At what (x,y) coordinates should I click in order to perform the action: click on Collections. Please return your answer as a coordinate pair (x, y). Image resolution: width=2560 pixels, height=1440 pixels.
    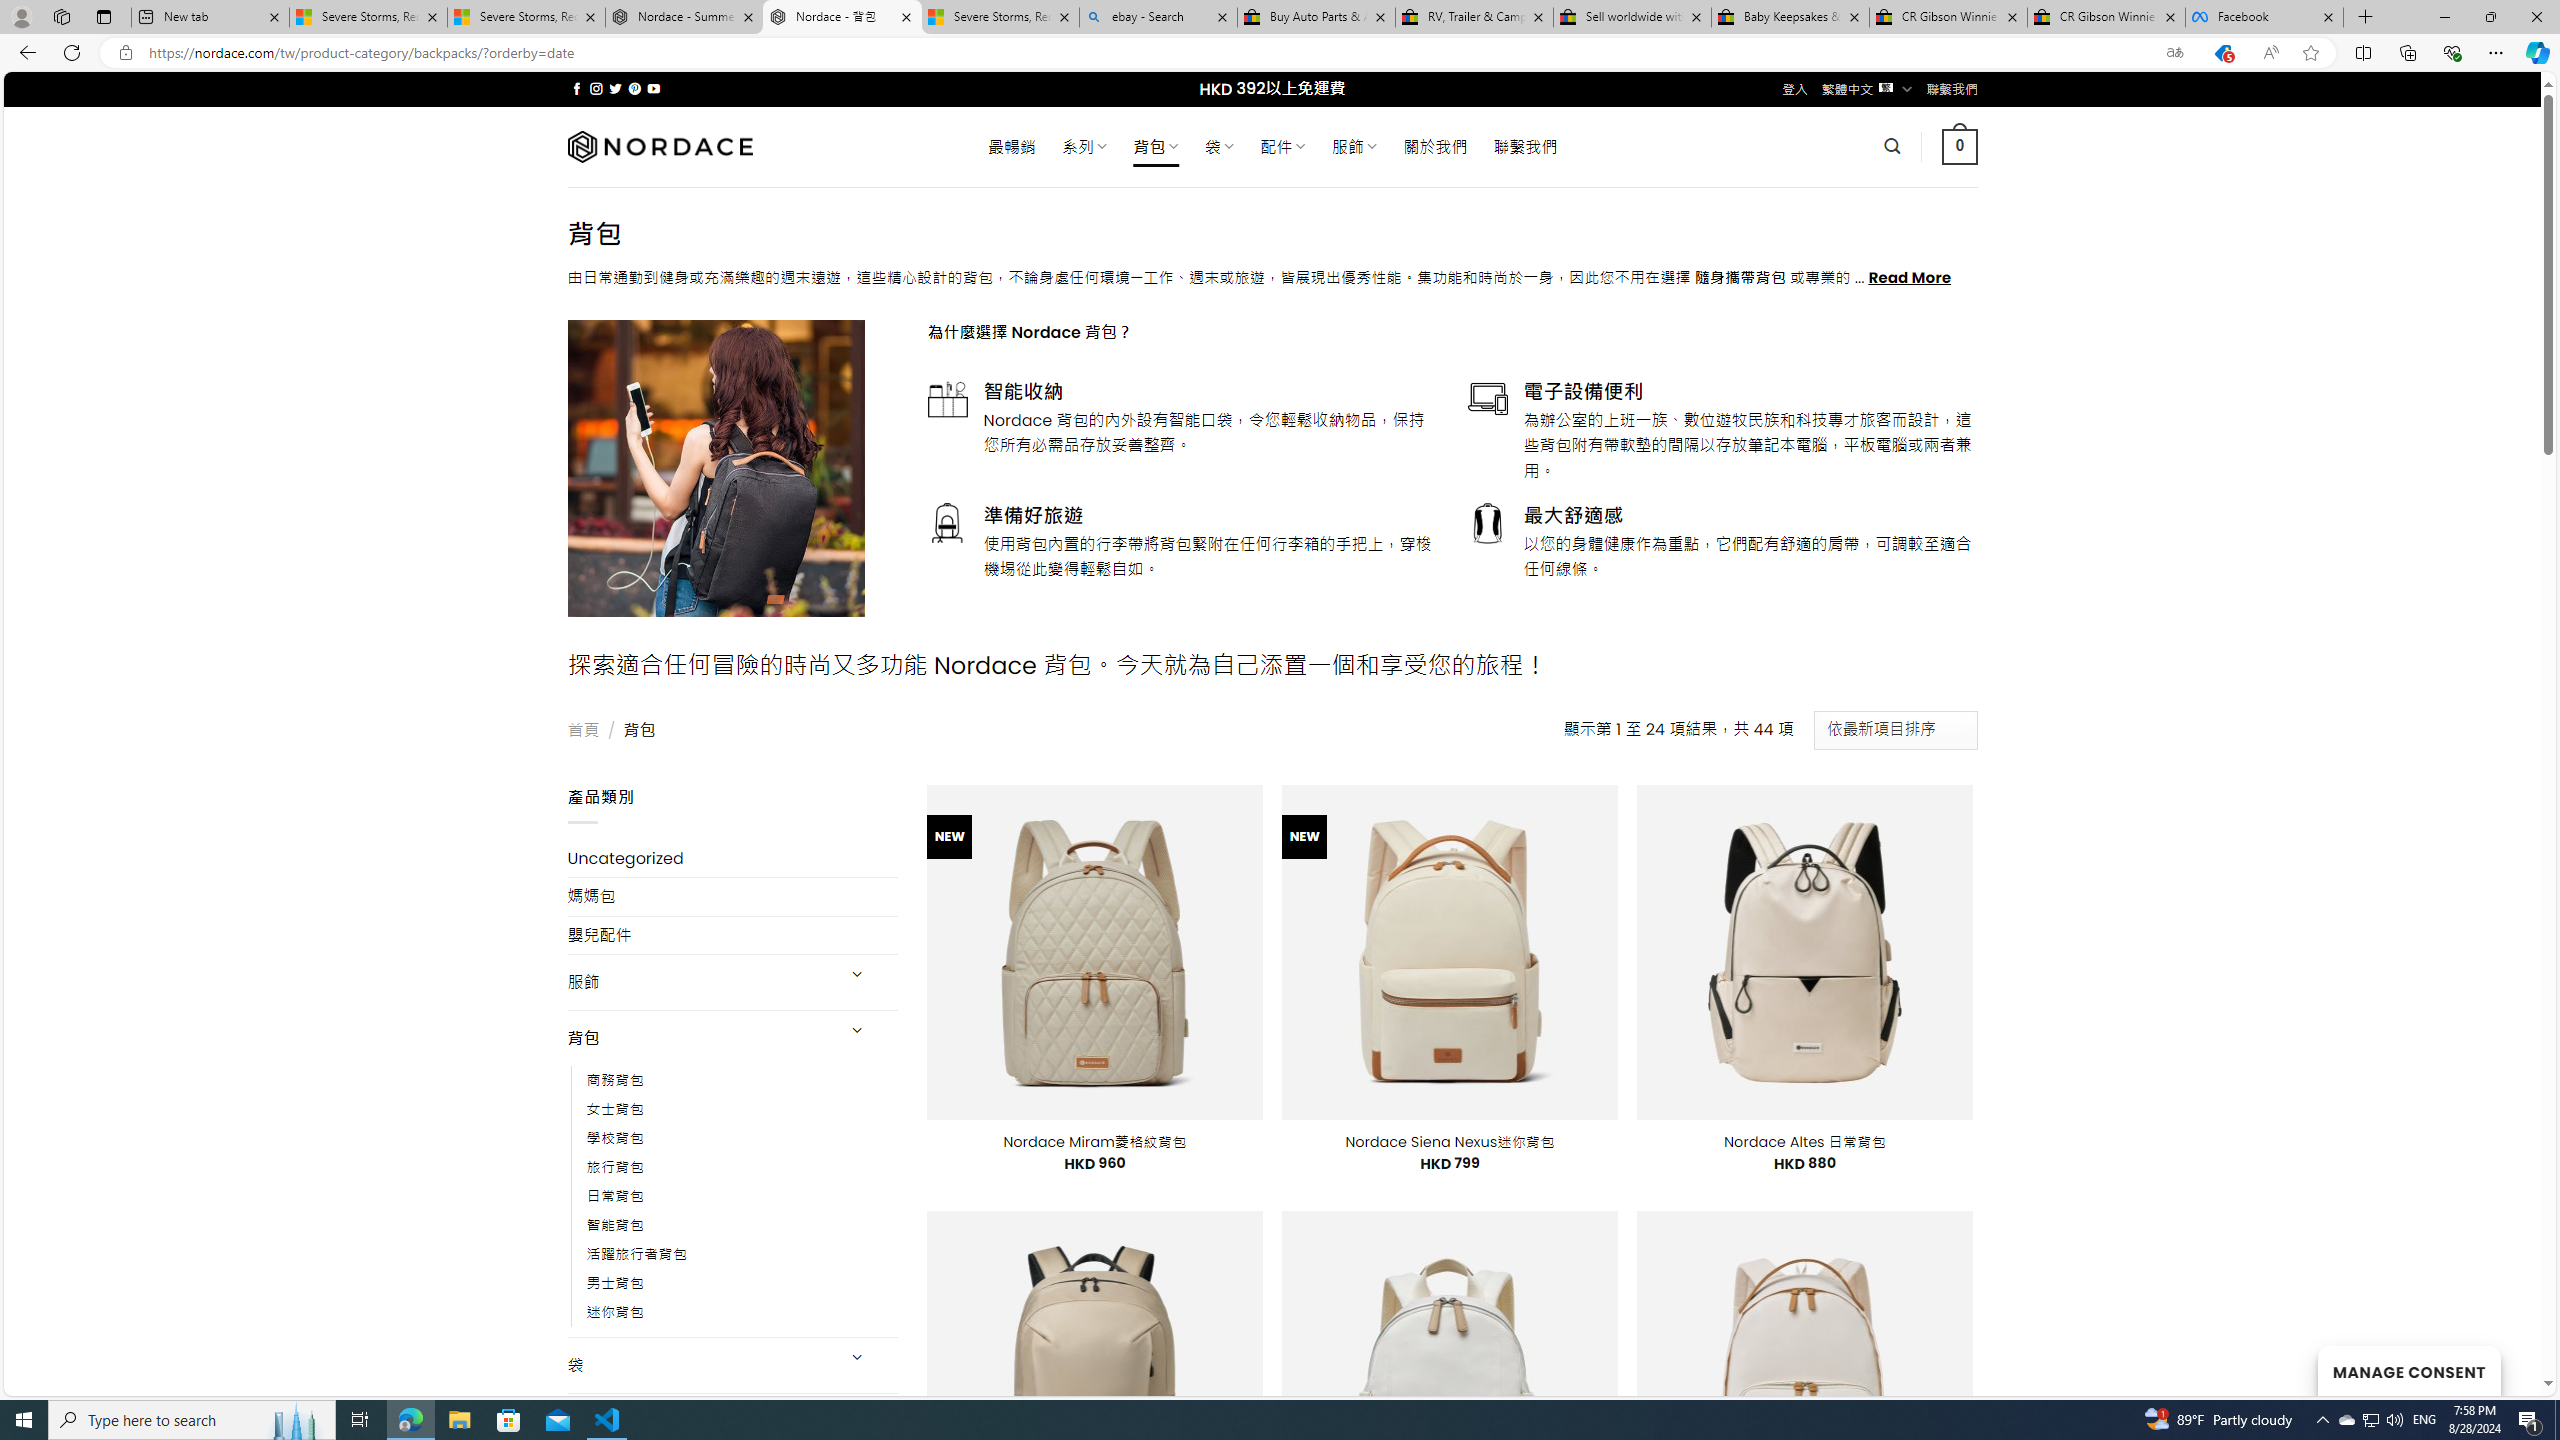
    Looking at the image, I should click on (2407, 52).